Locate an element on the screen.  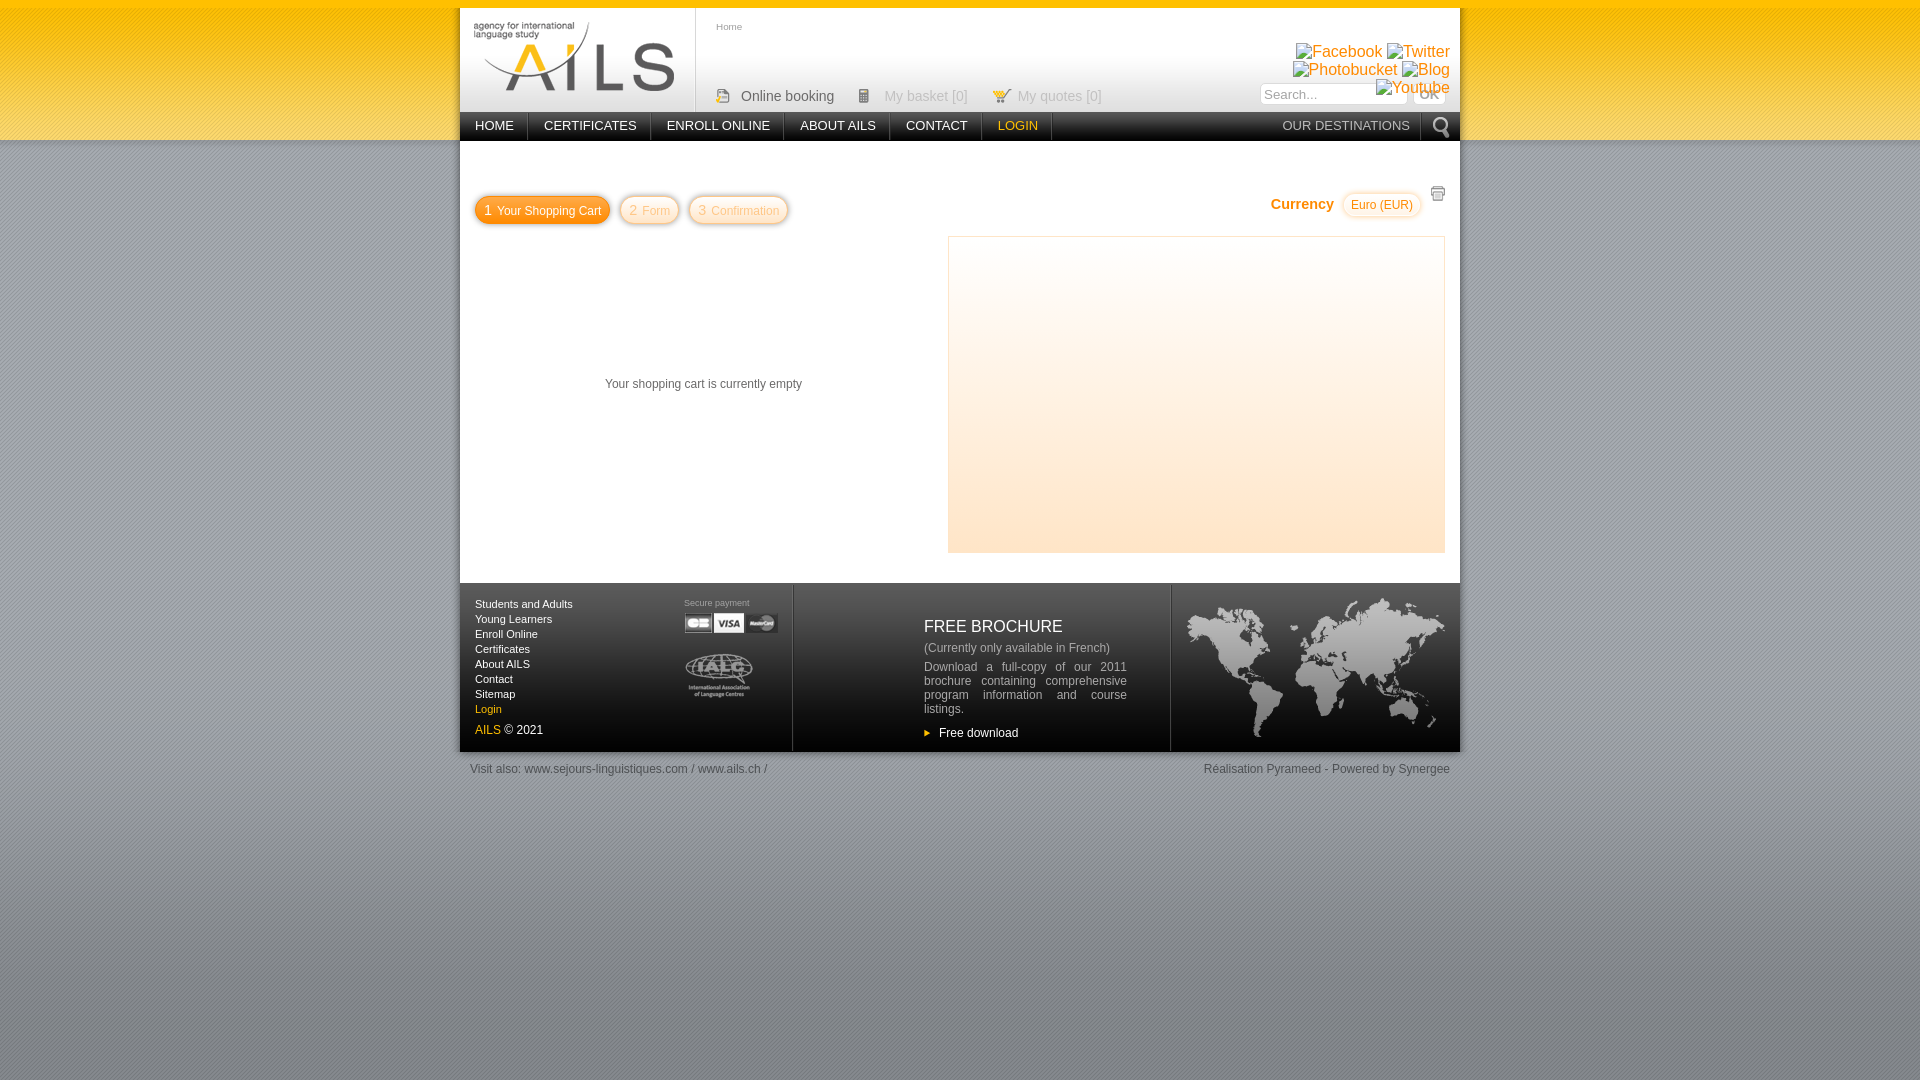
Students and Adults is located at coordinates (524, 604).